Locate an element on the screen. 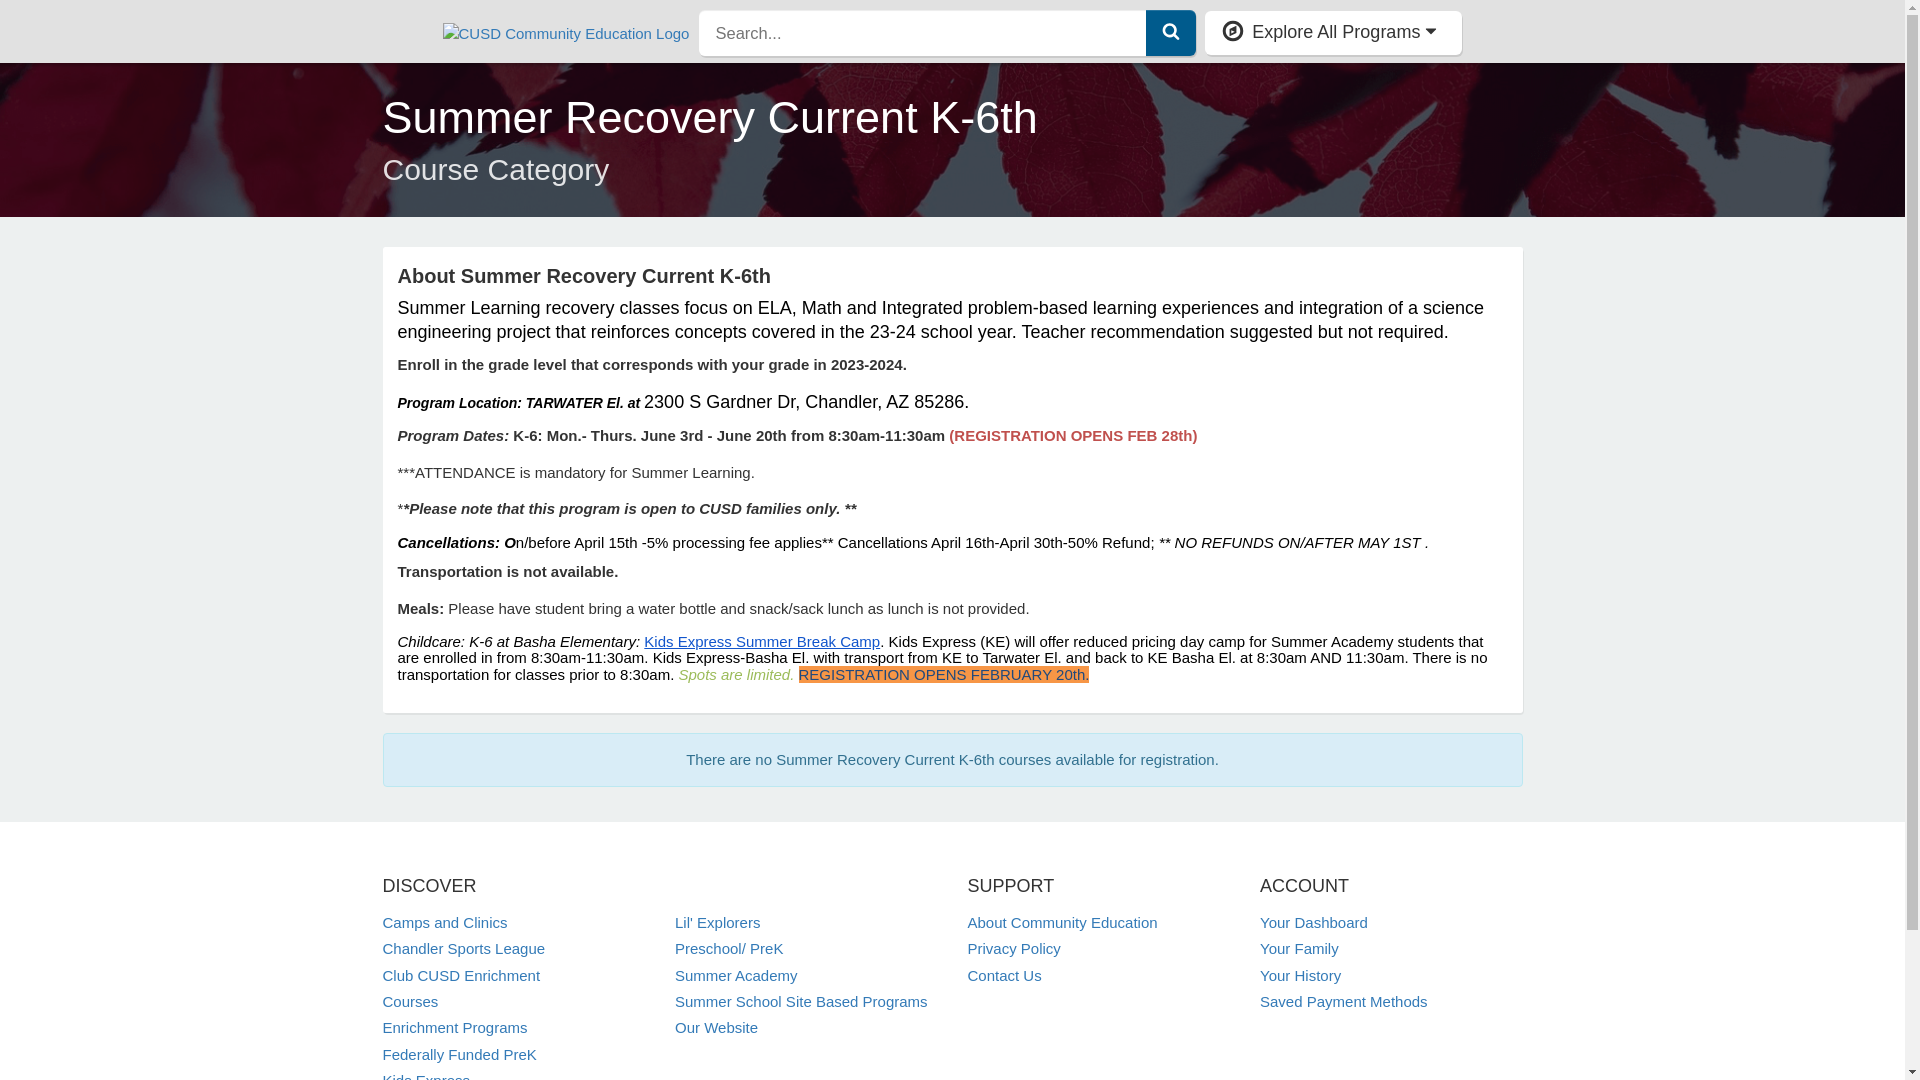 Image resolution: width=1920 pixels, height=1080 pixels.  Caret Down Icon is located at coordinates (1431, 30).